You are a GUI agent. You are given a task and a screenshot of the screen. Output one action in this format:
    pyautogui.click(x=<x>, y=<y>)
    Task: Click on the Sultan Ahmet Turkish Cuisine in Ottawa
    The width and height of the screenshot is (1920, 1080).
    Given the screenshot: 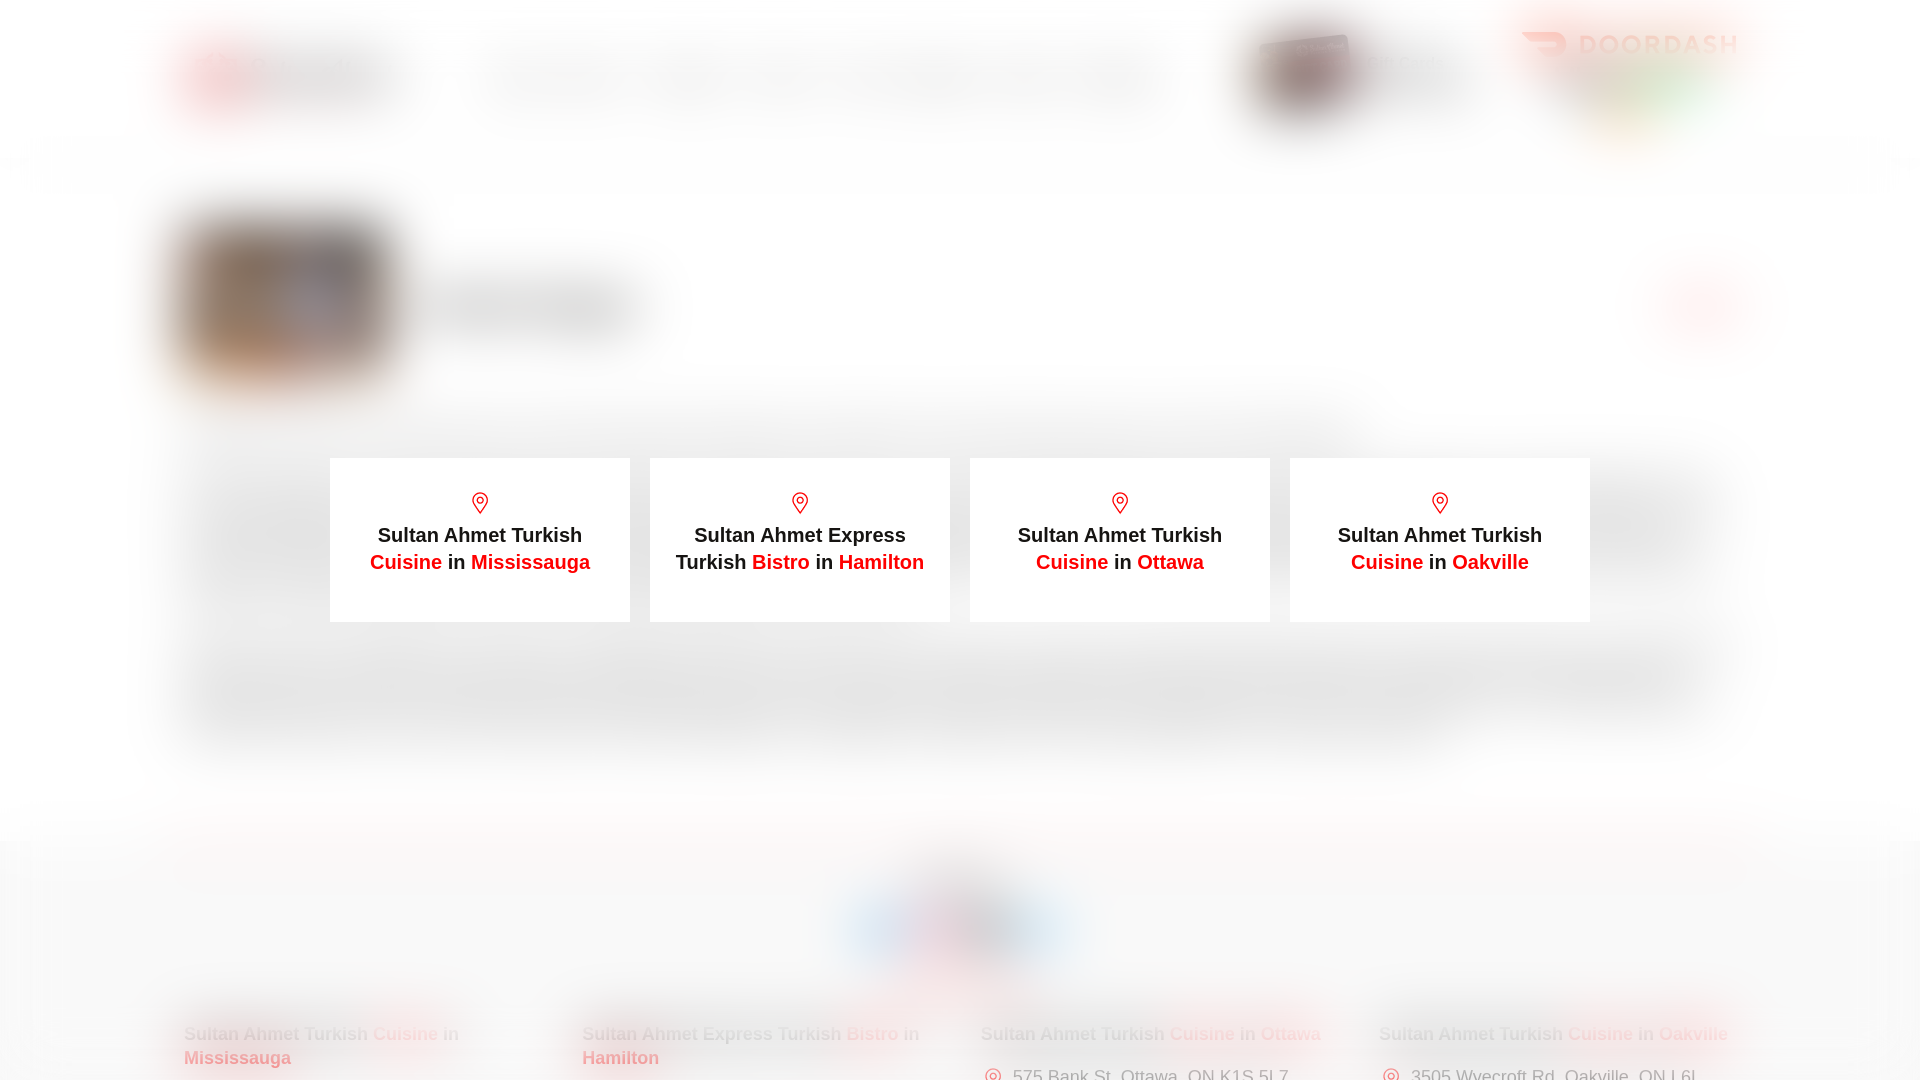 What is the action you would take?
    pyautogui.click(x=1119, y=540)
    